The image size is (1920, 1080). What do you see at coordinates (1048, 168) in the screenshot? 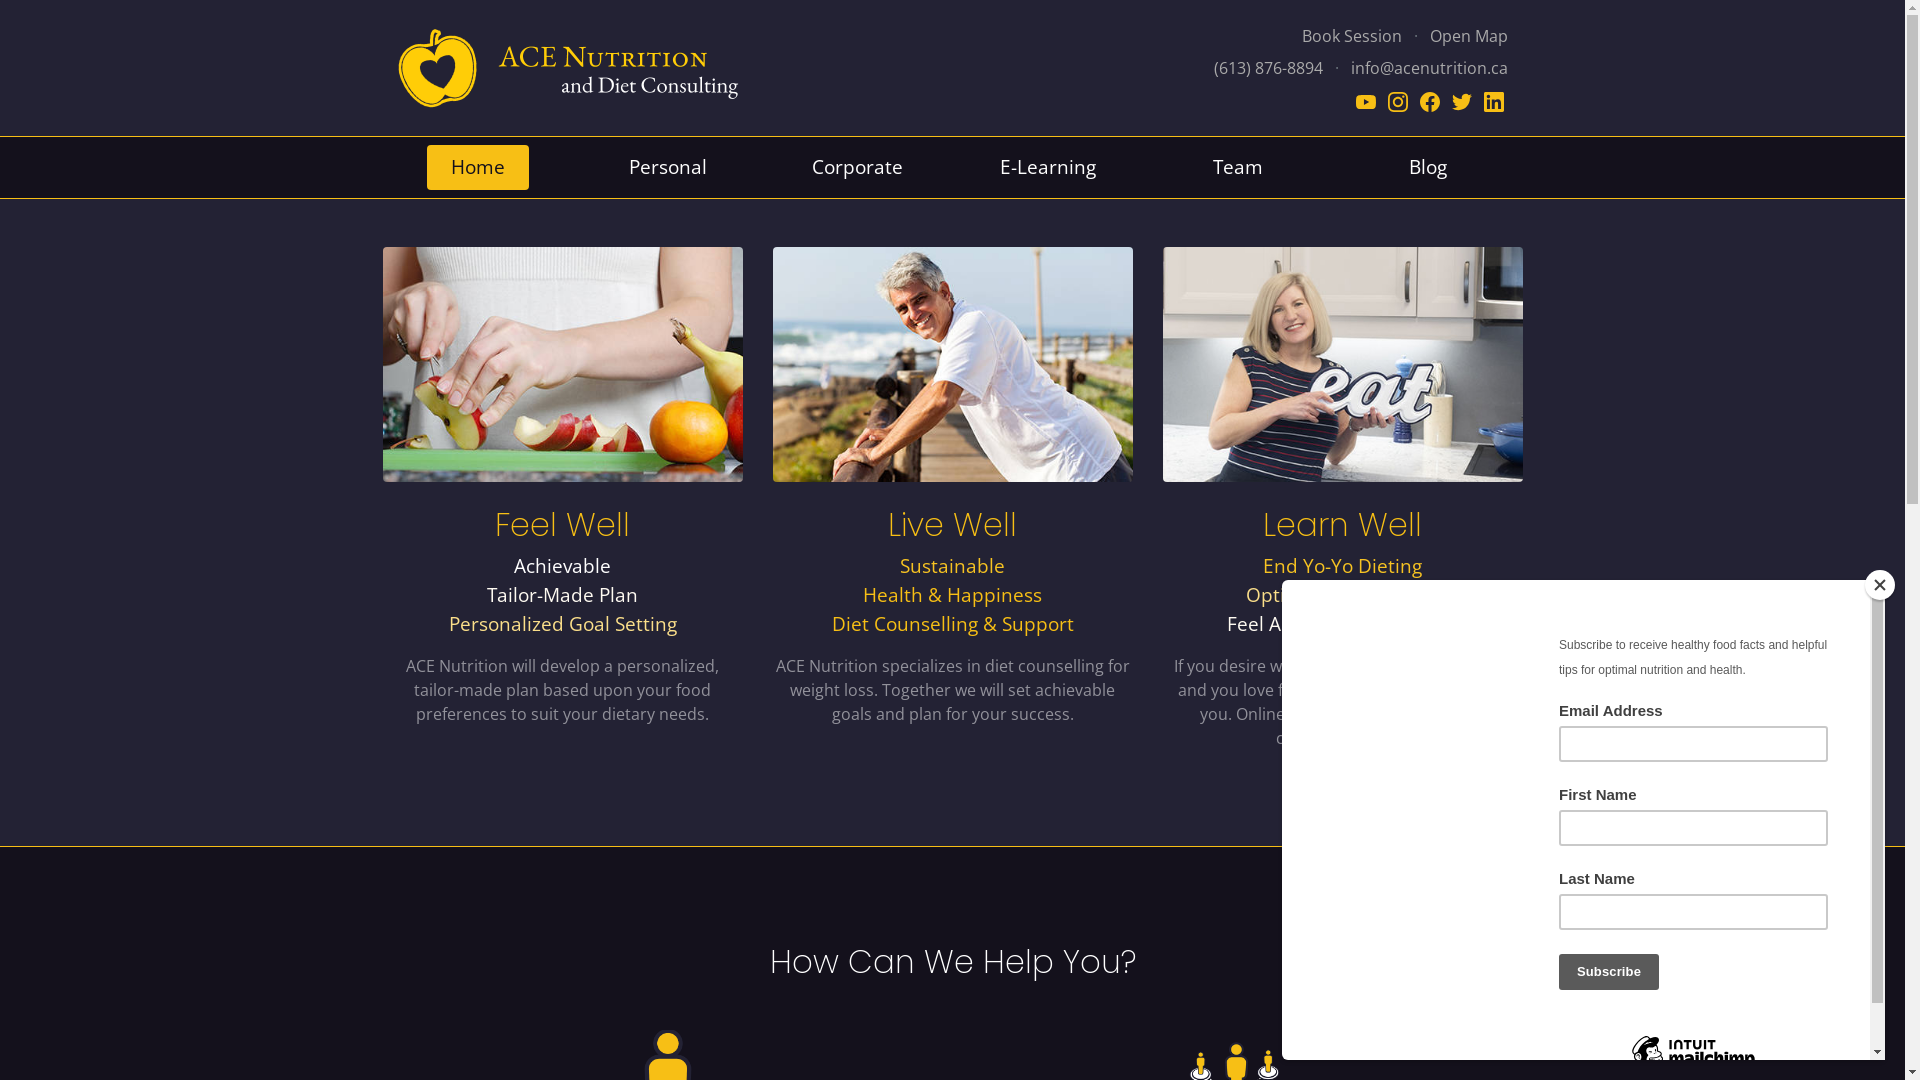
I see `E-Learning` at bounding box center [1048, 168].